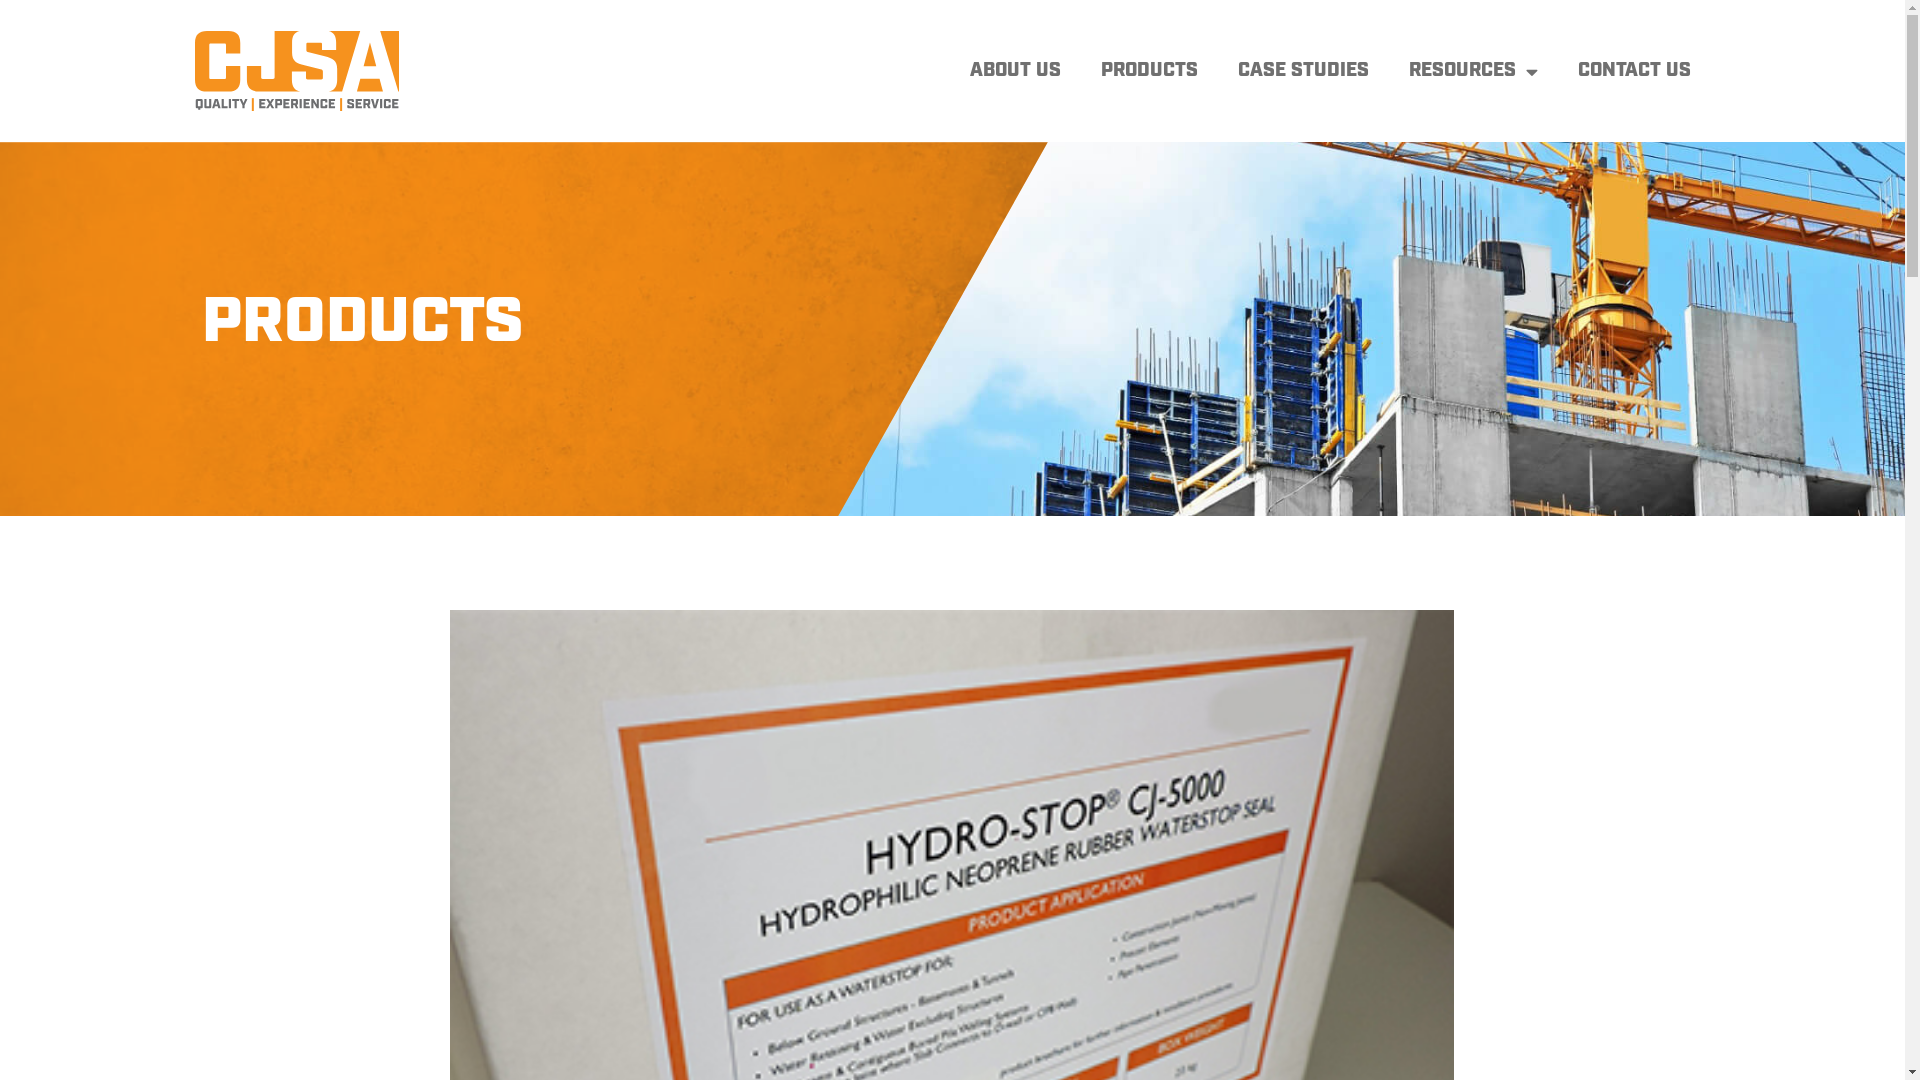 The height and width of the screenshot is (1080, 1920). Describe the element at coordinates (1148, 71) in the screenshot. I see `PRODUCTS` at that location.